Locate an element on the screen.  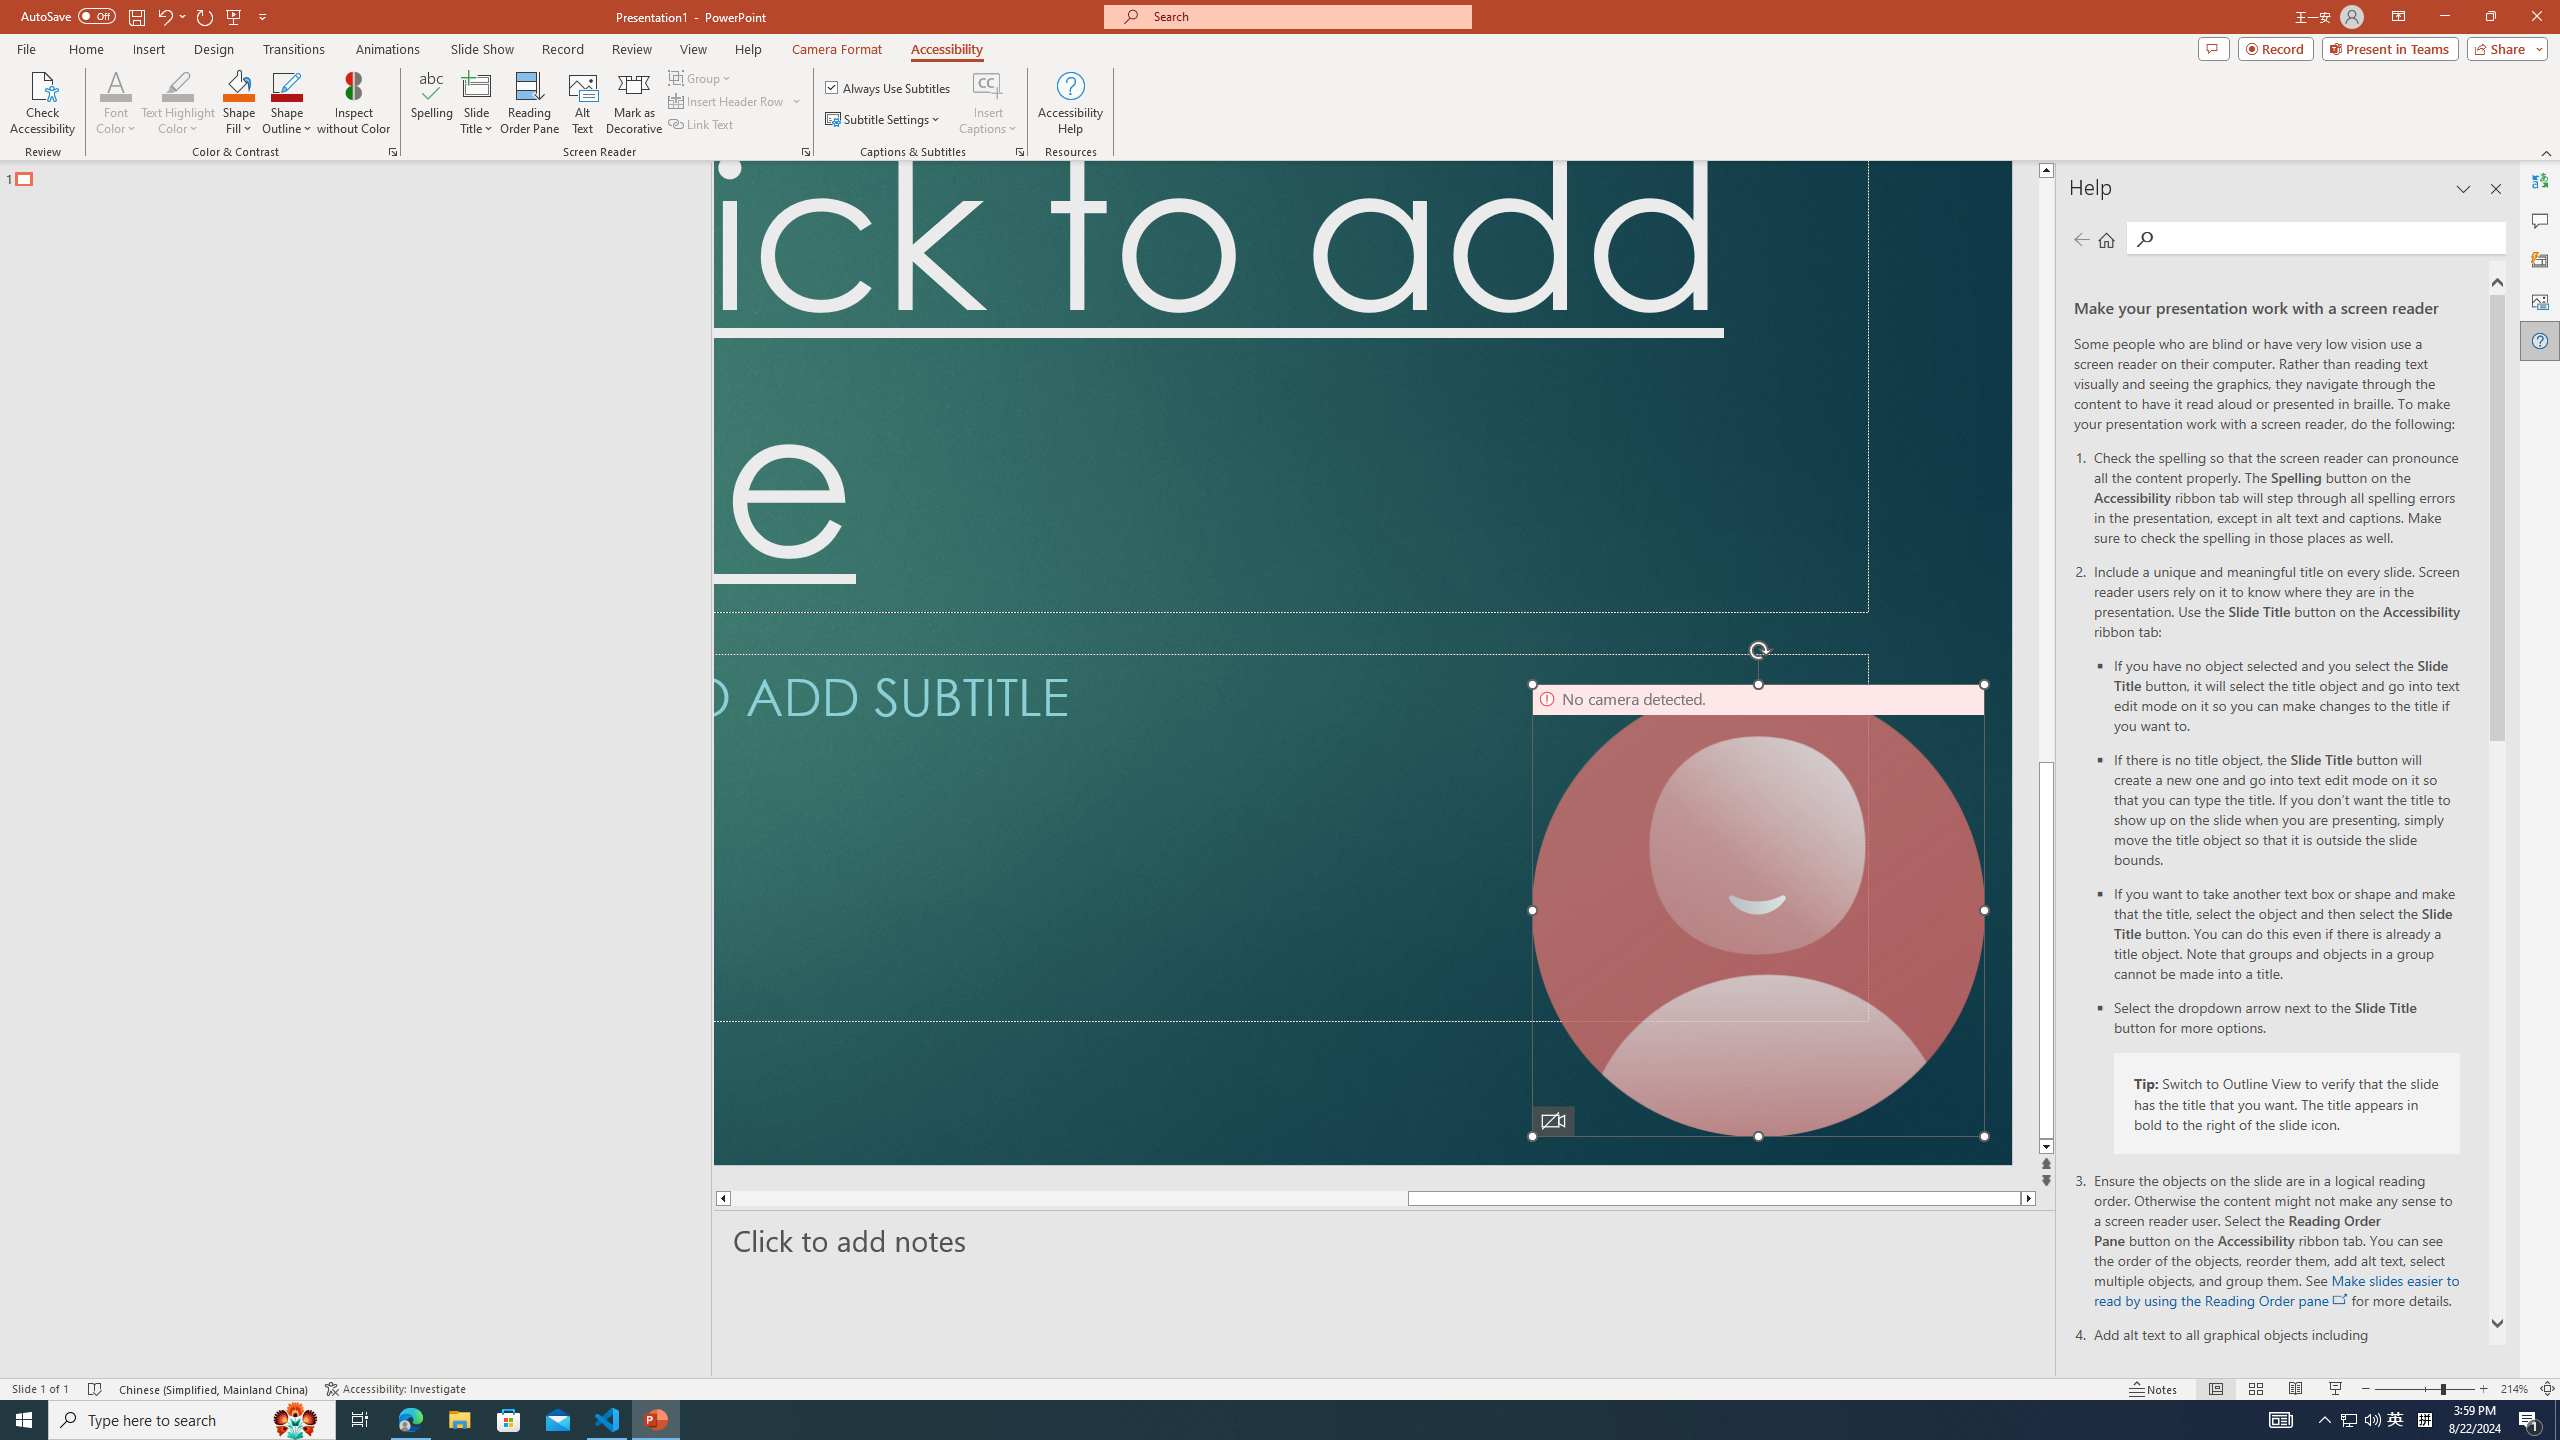
Tools is located at coordinates (128, 19).